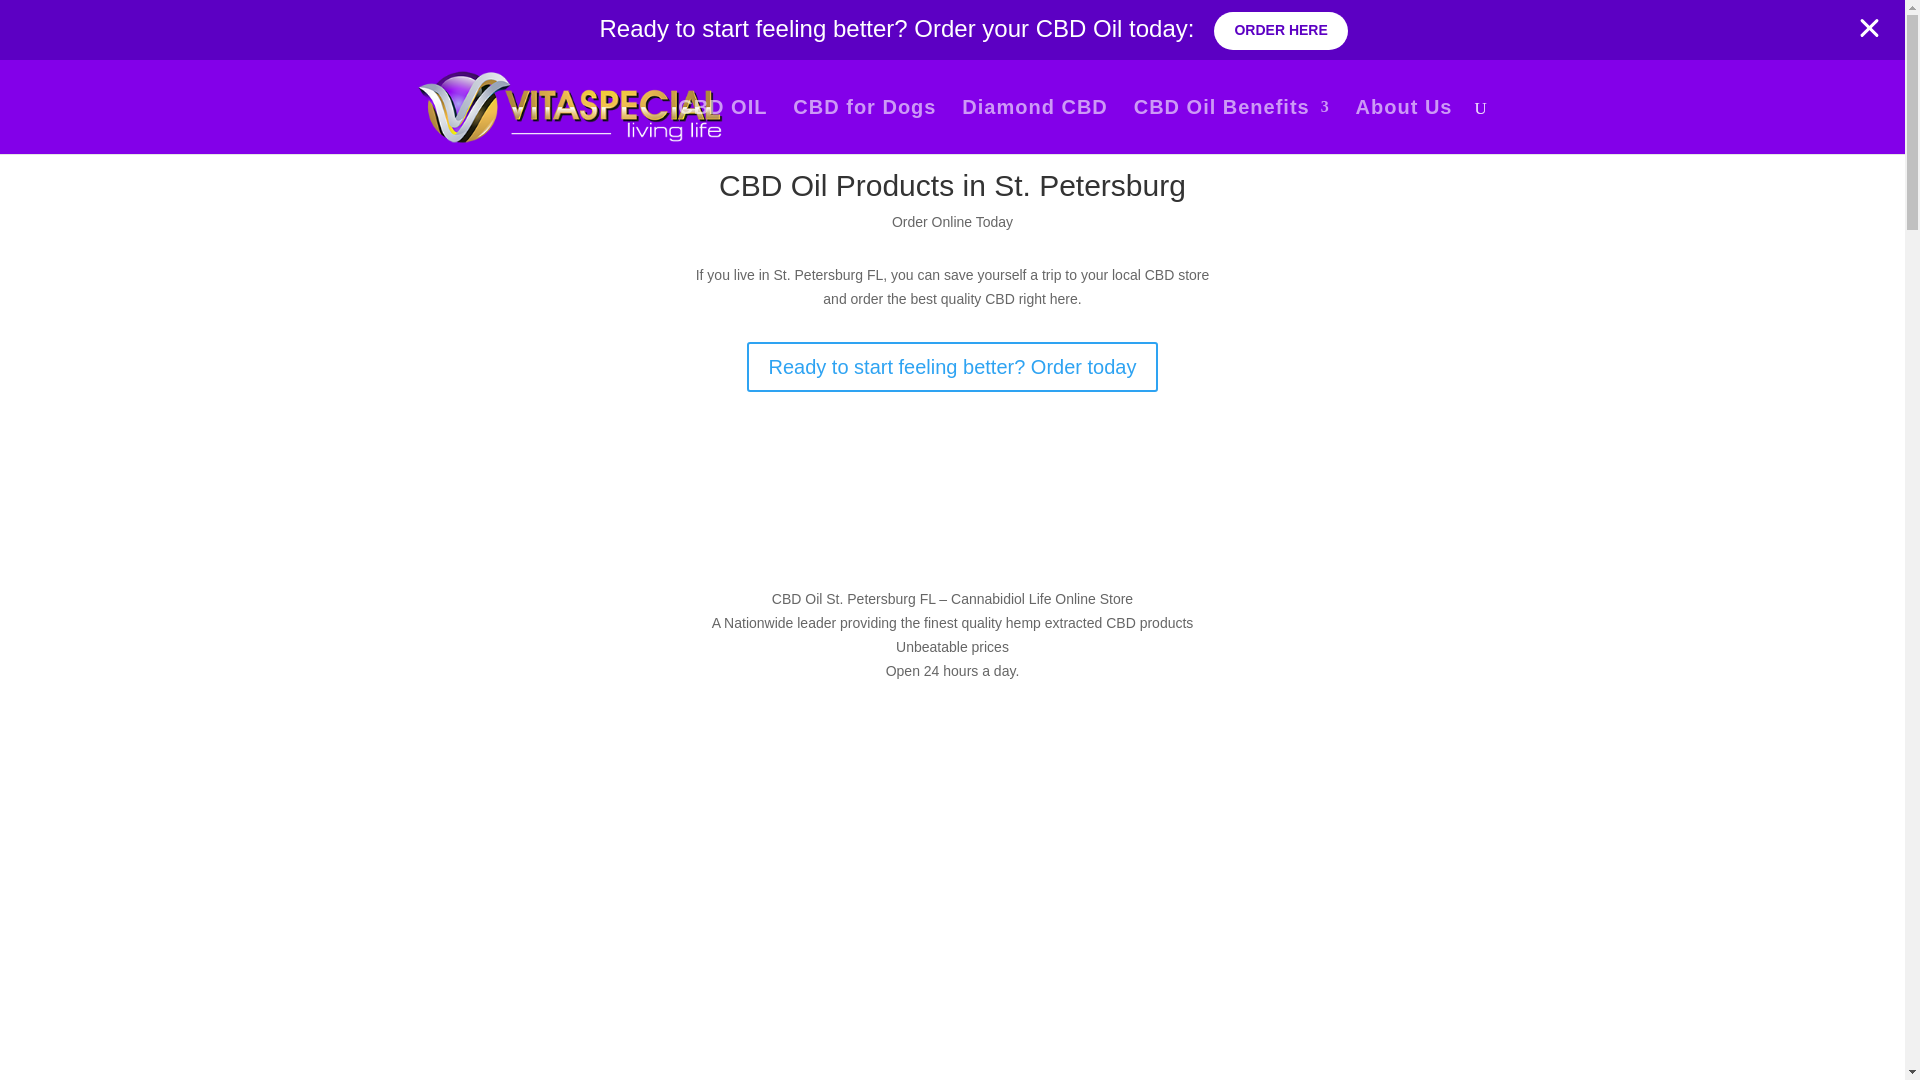 The height and width of the screenshot is (1080, 1920). Describe the element at coordinates (952, 367) in the screenshot. I see `Ready to start feeling better? Order today` at that location.